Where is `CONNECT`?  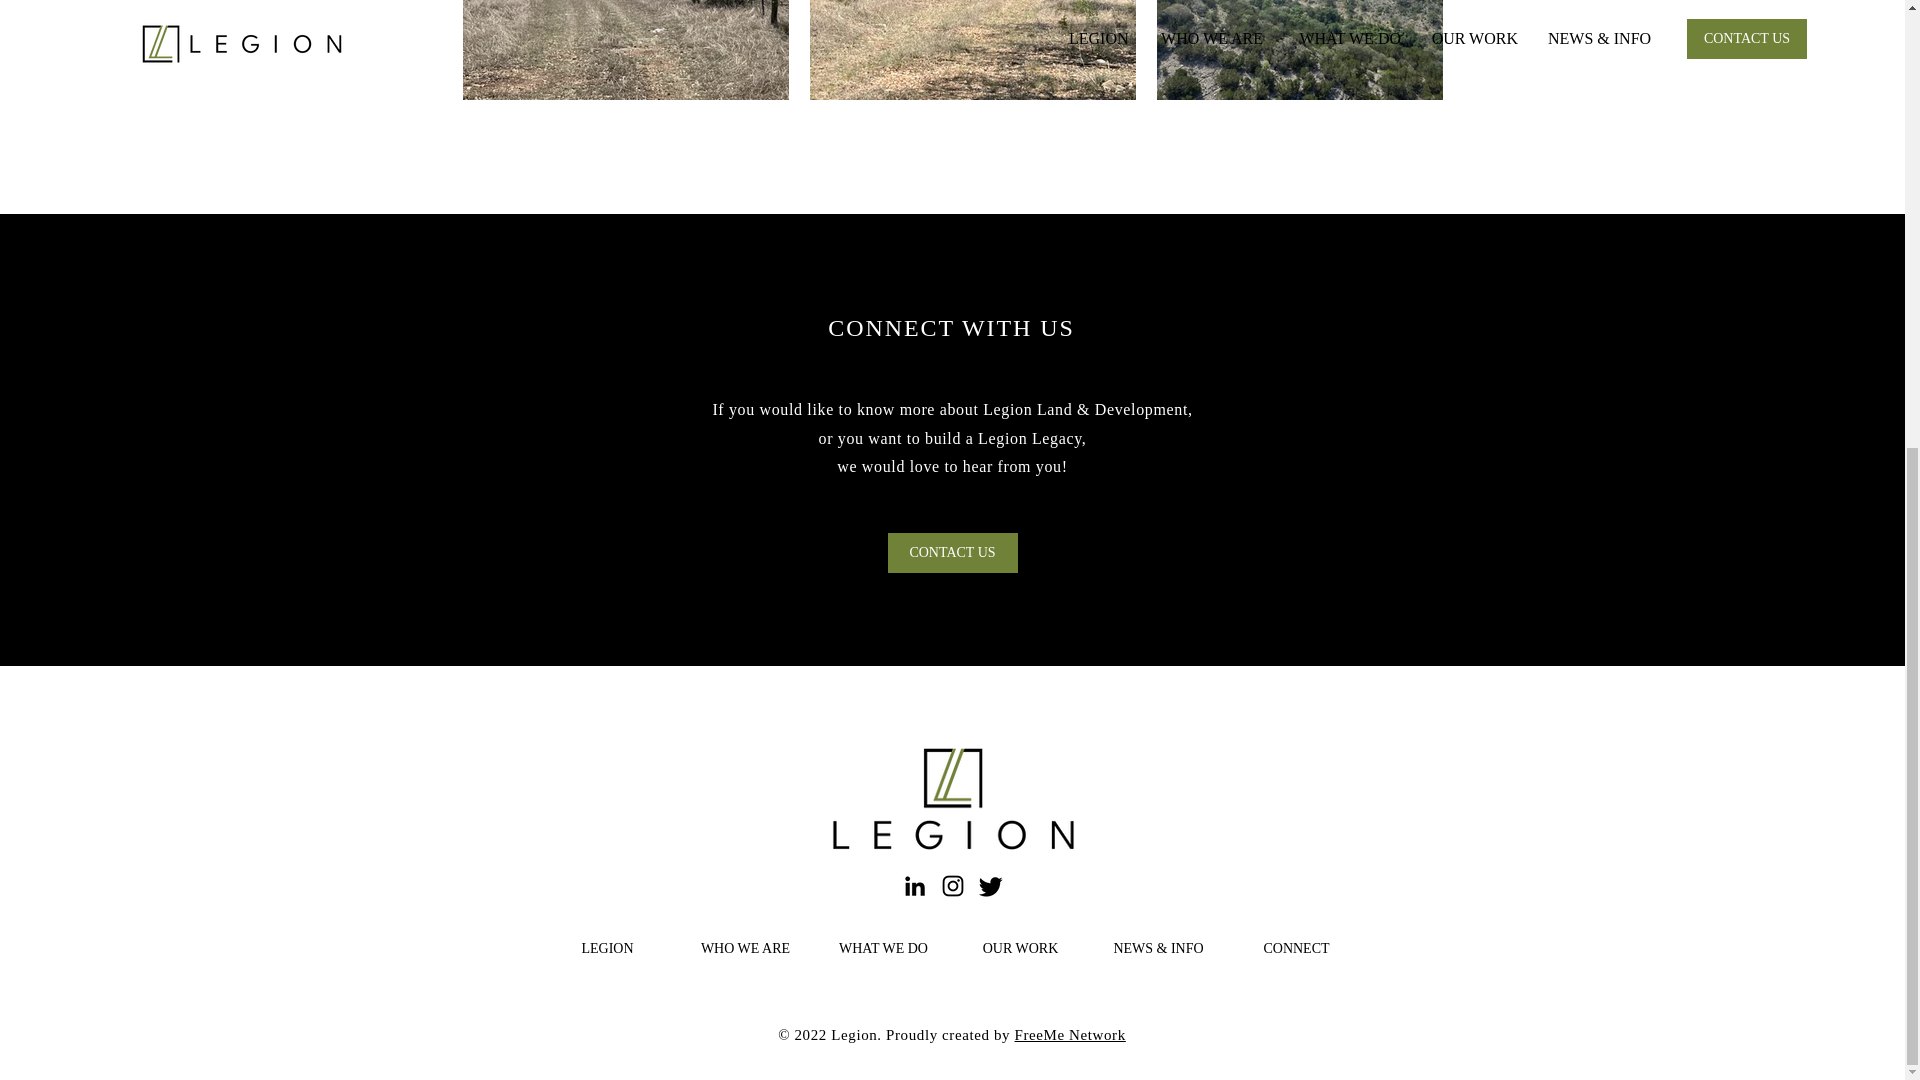 CONNECT is located at coordinates (1296, 948).